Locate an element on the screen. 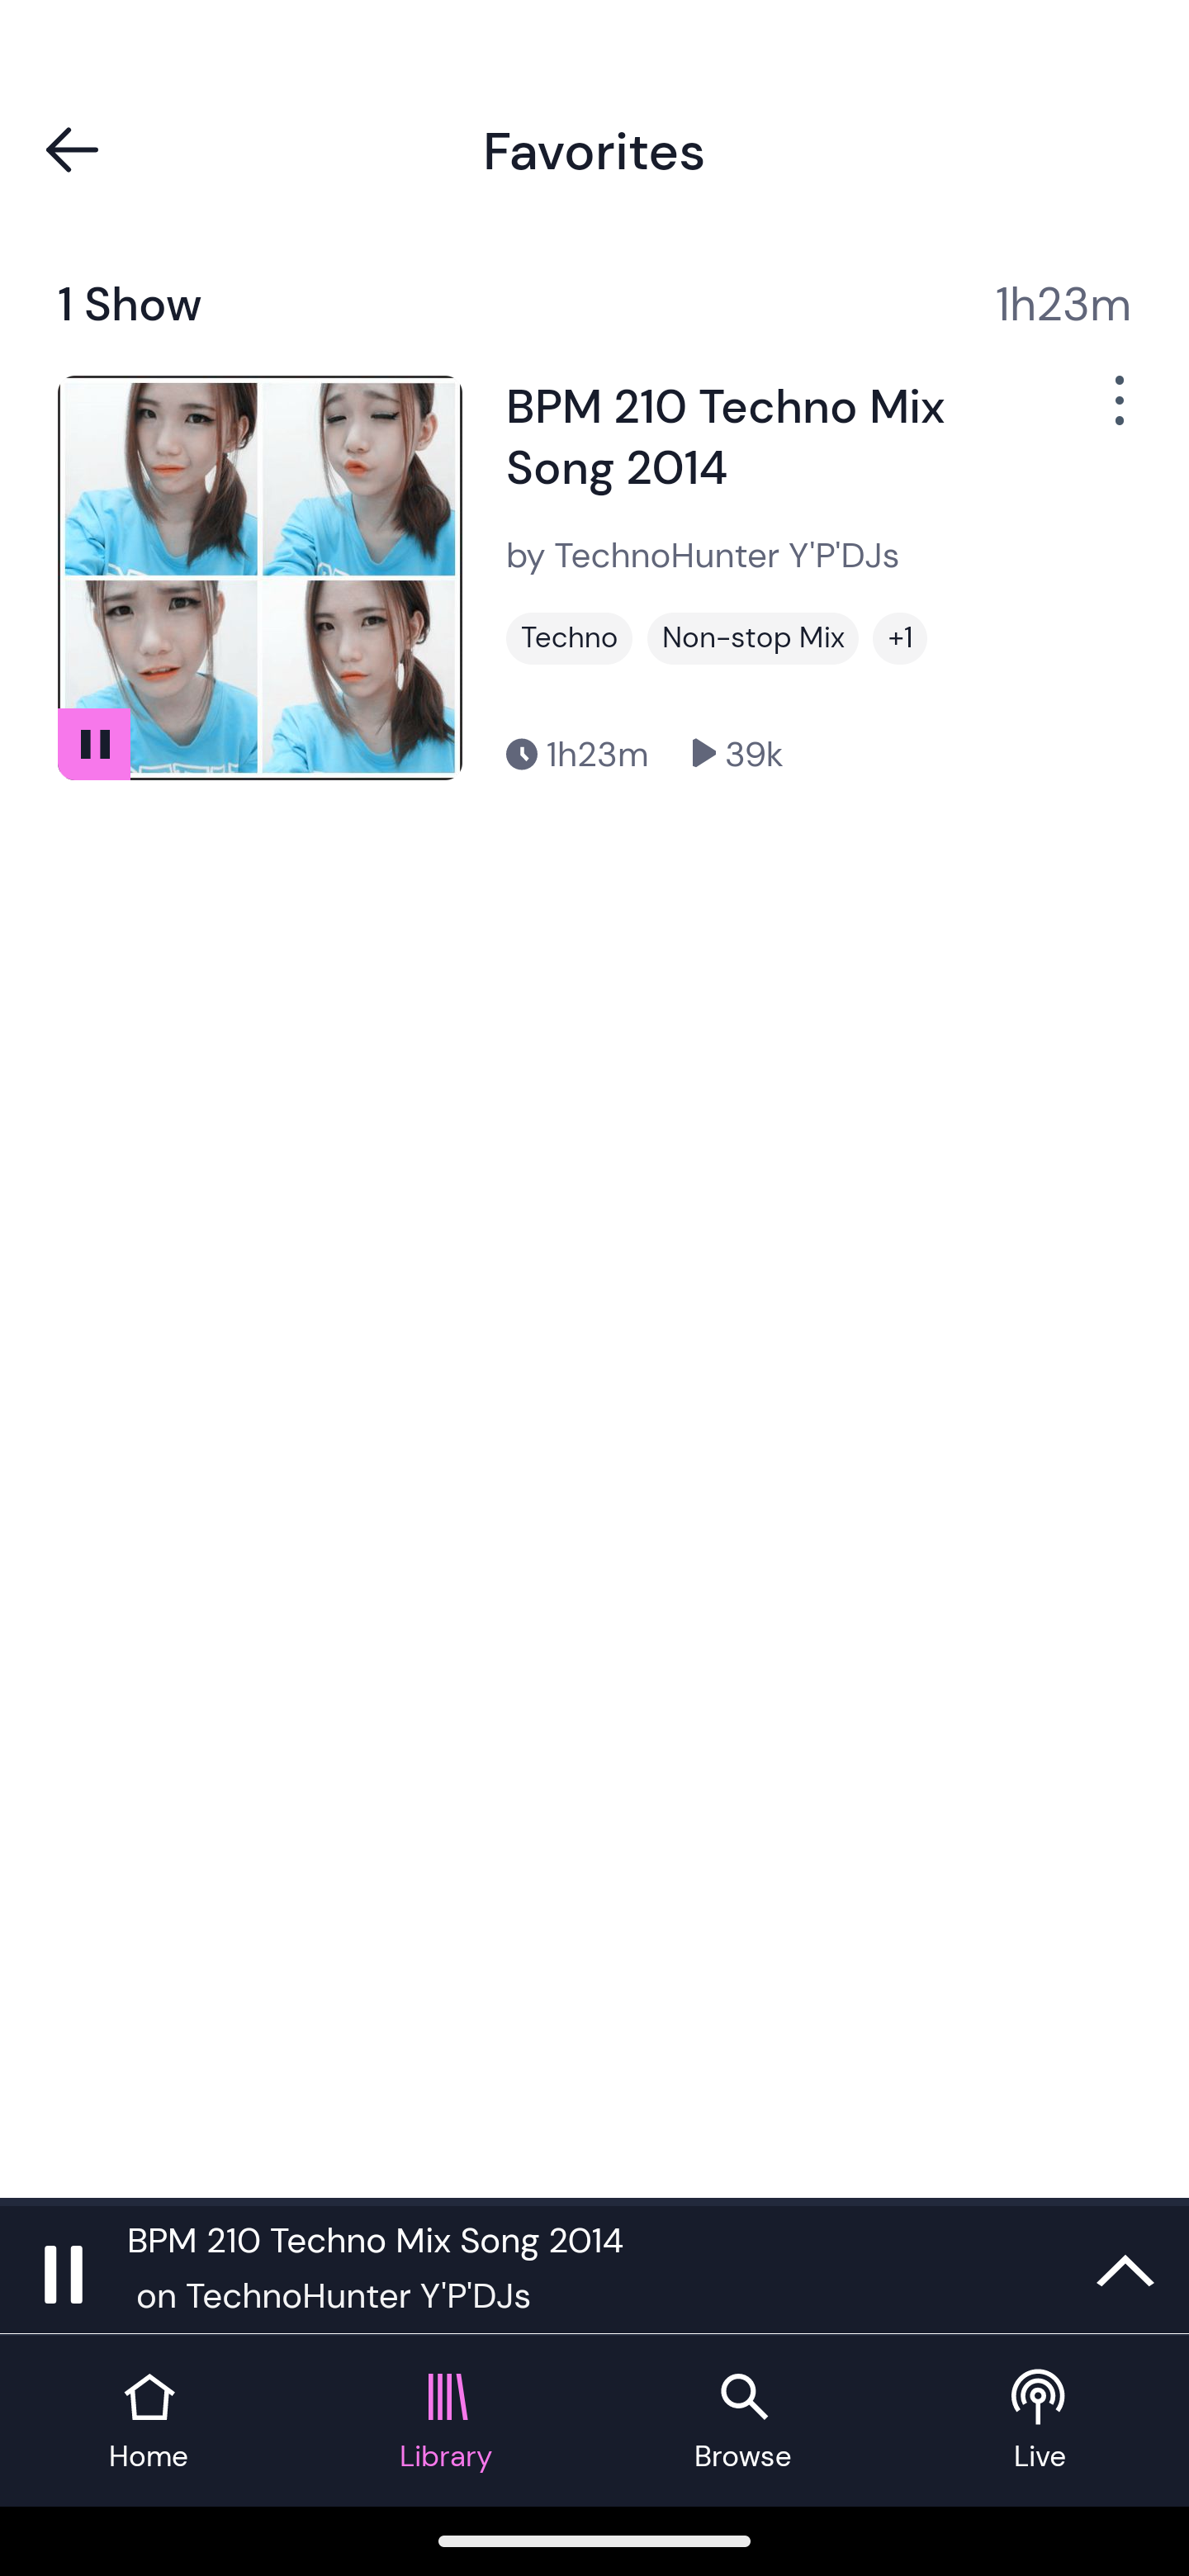 Image resolution: width=1189 pixels, height=2576 pixels. Home tab Home is located at coordinates (149, 2421).